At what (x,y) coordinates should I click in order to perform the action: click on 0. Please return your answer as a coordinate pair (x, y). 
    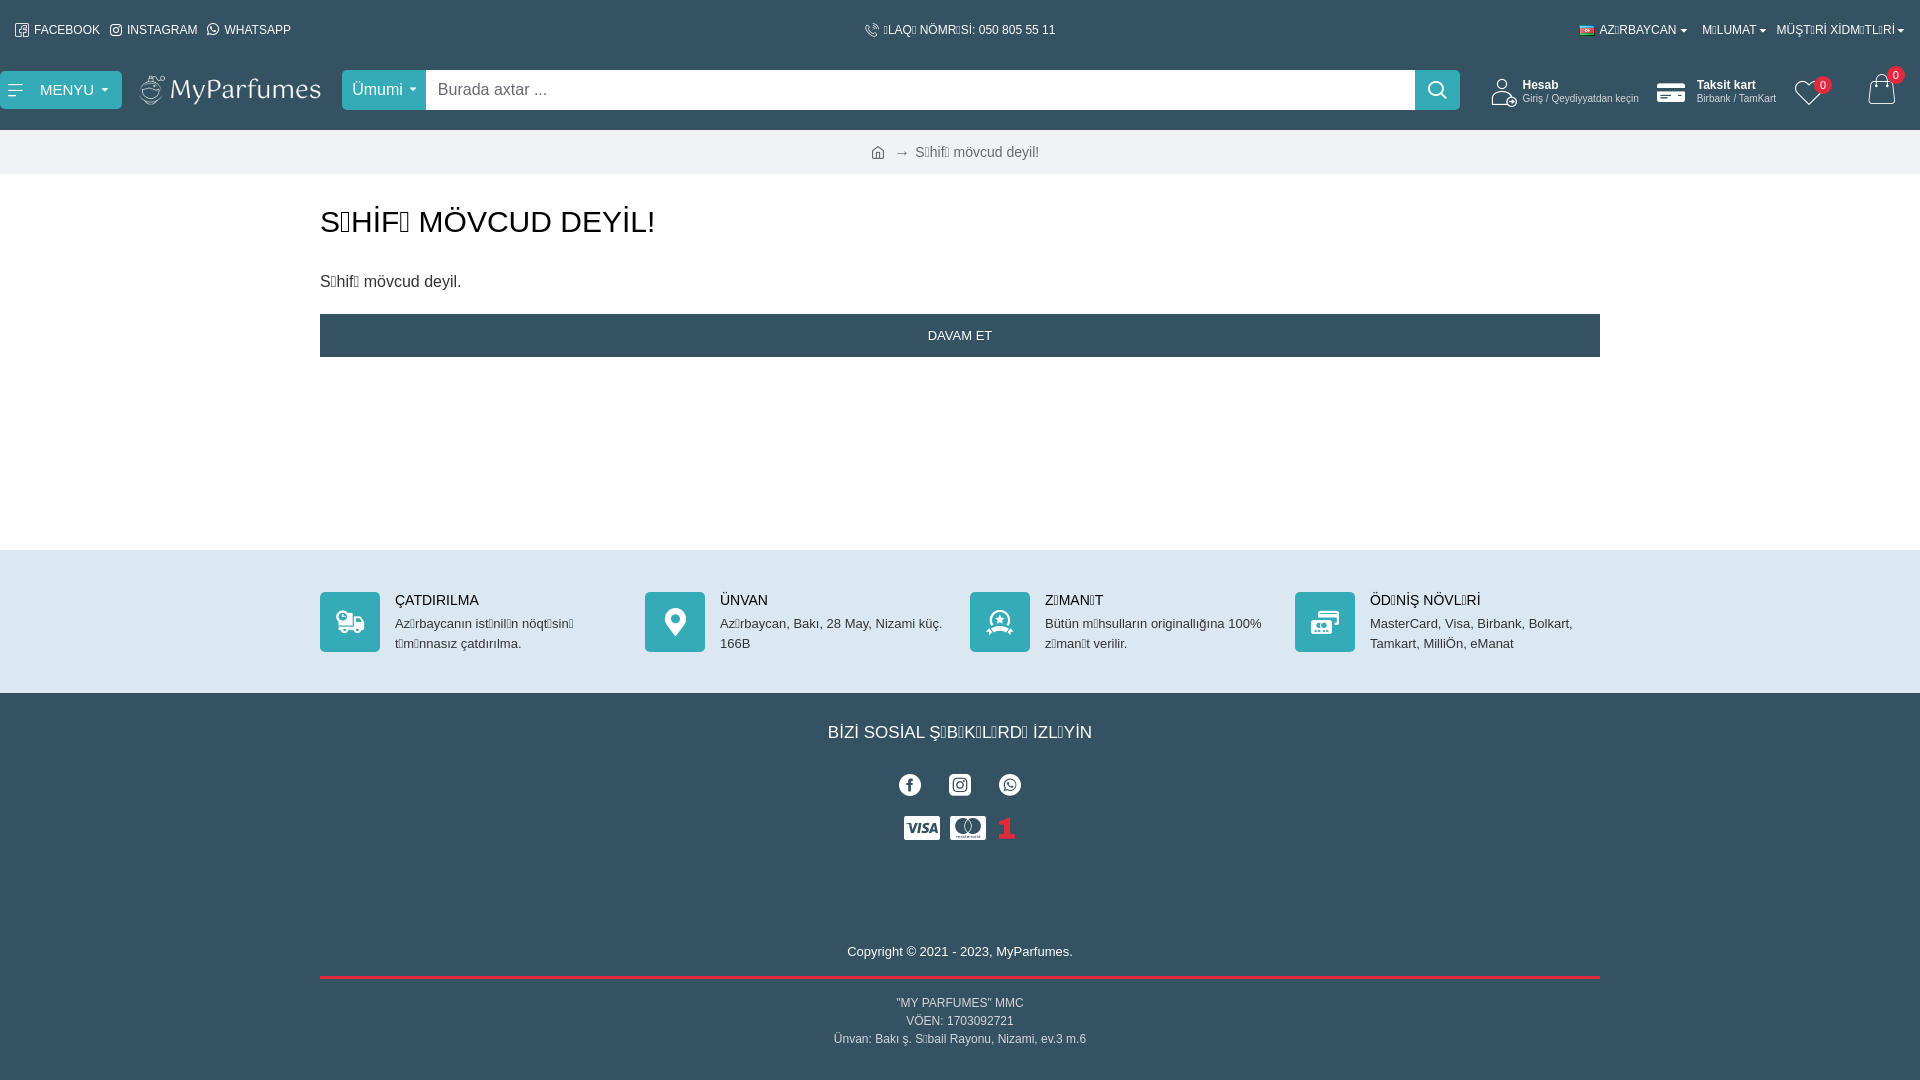
    Looking at the image, I should click on (1880, 90).